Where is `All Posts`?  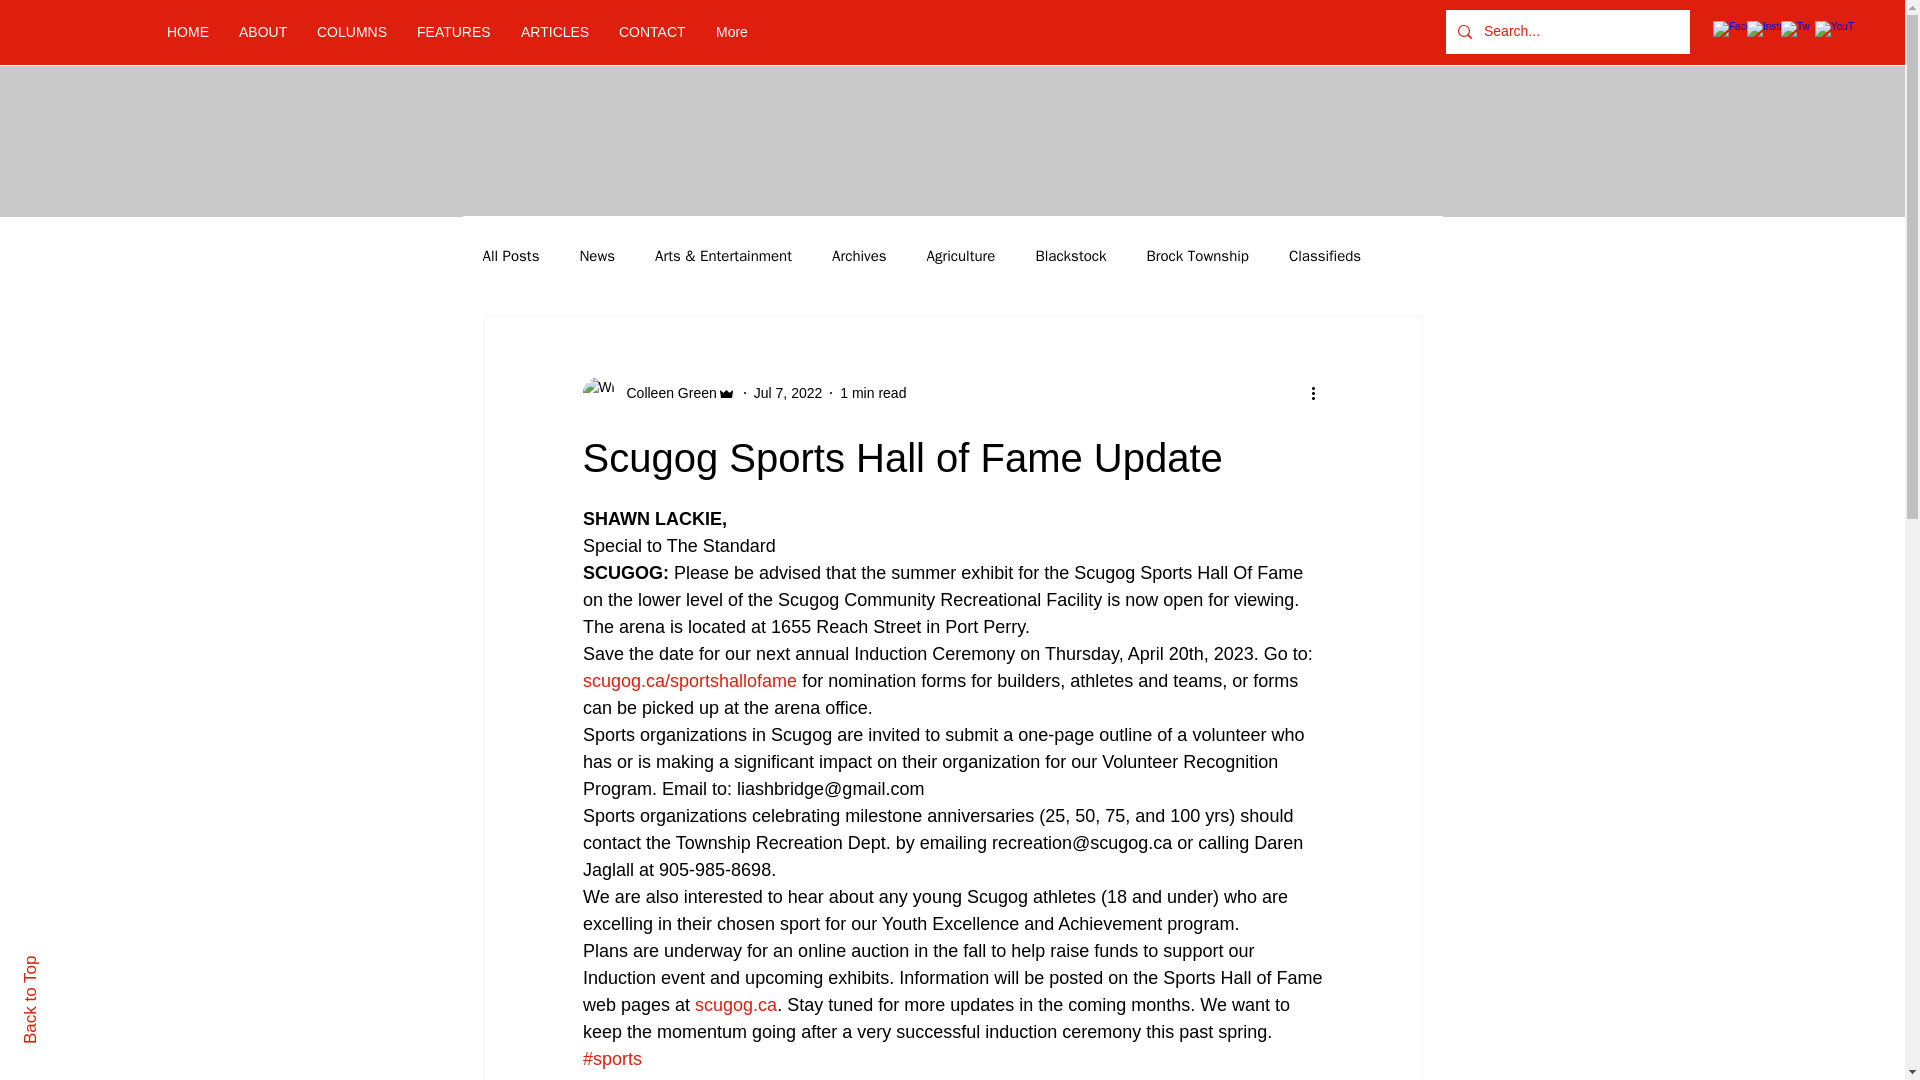
All Posts is located at coordinates (510, 255).